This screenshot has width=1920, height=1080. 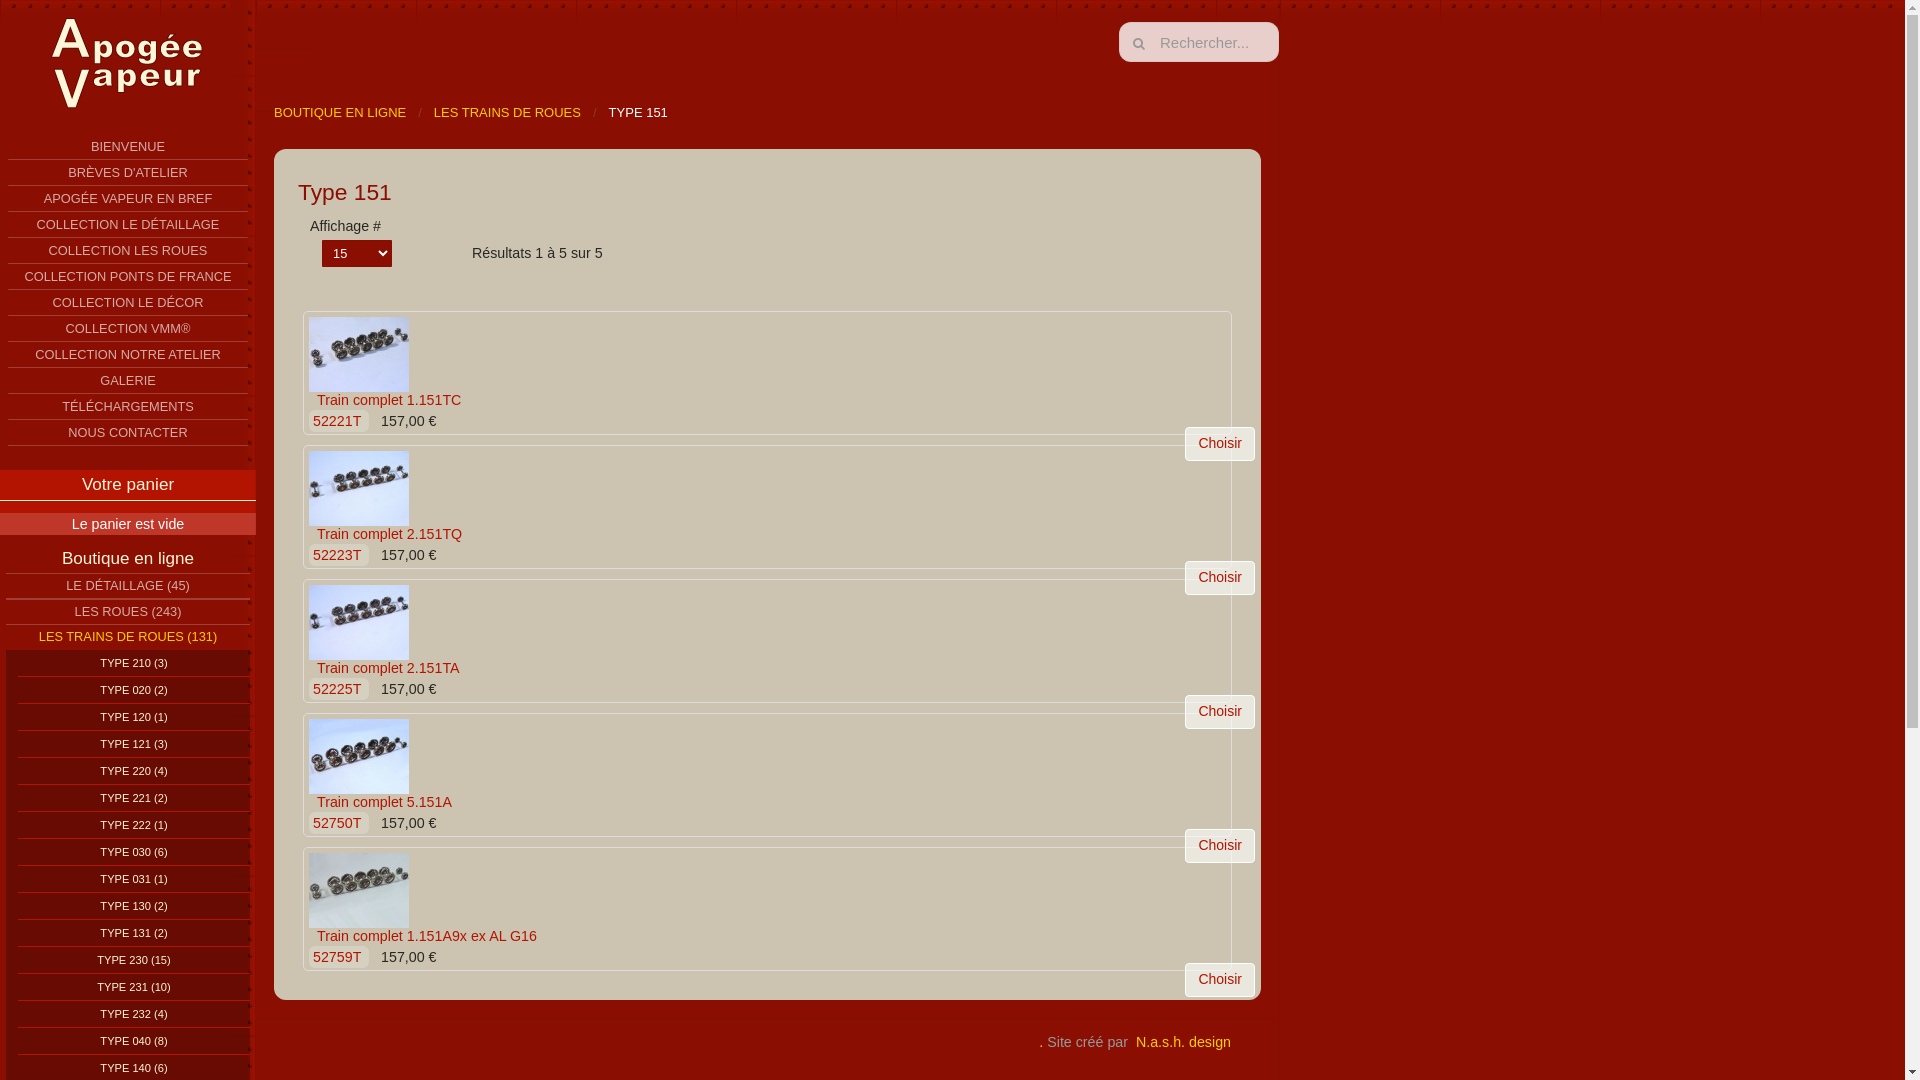 What do you see at coordinates (134, 664) in the screenshot?
I see `TYPE 210 (3)` at bounding box center [134, 664].